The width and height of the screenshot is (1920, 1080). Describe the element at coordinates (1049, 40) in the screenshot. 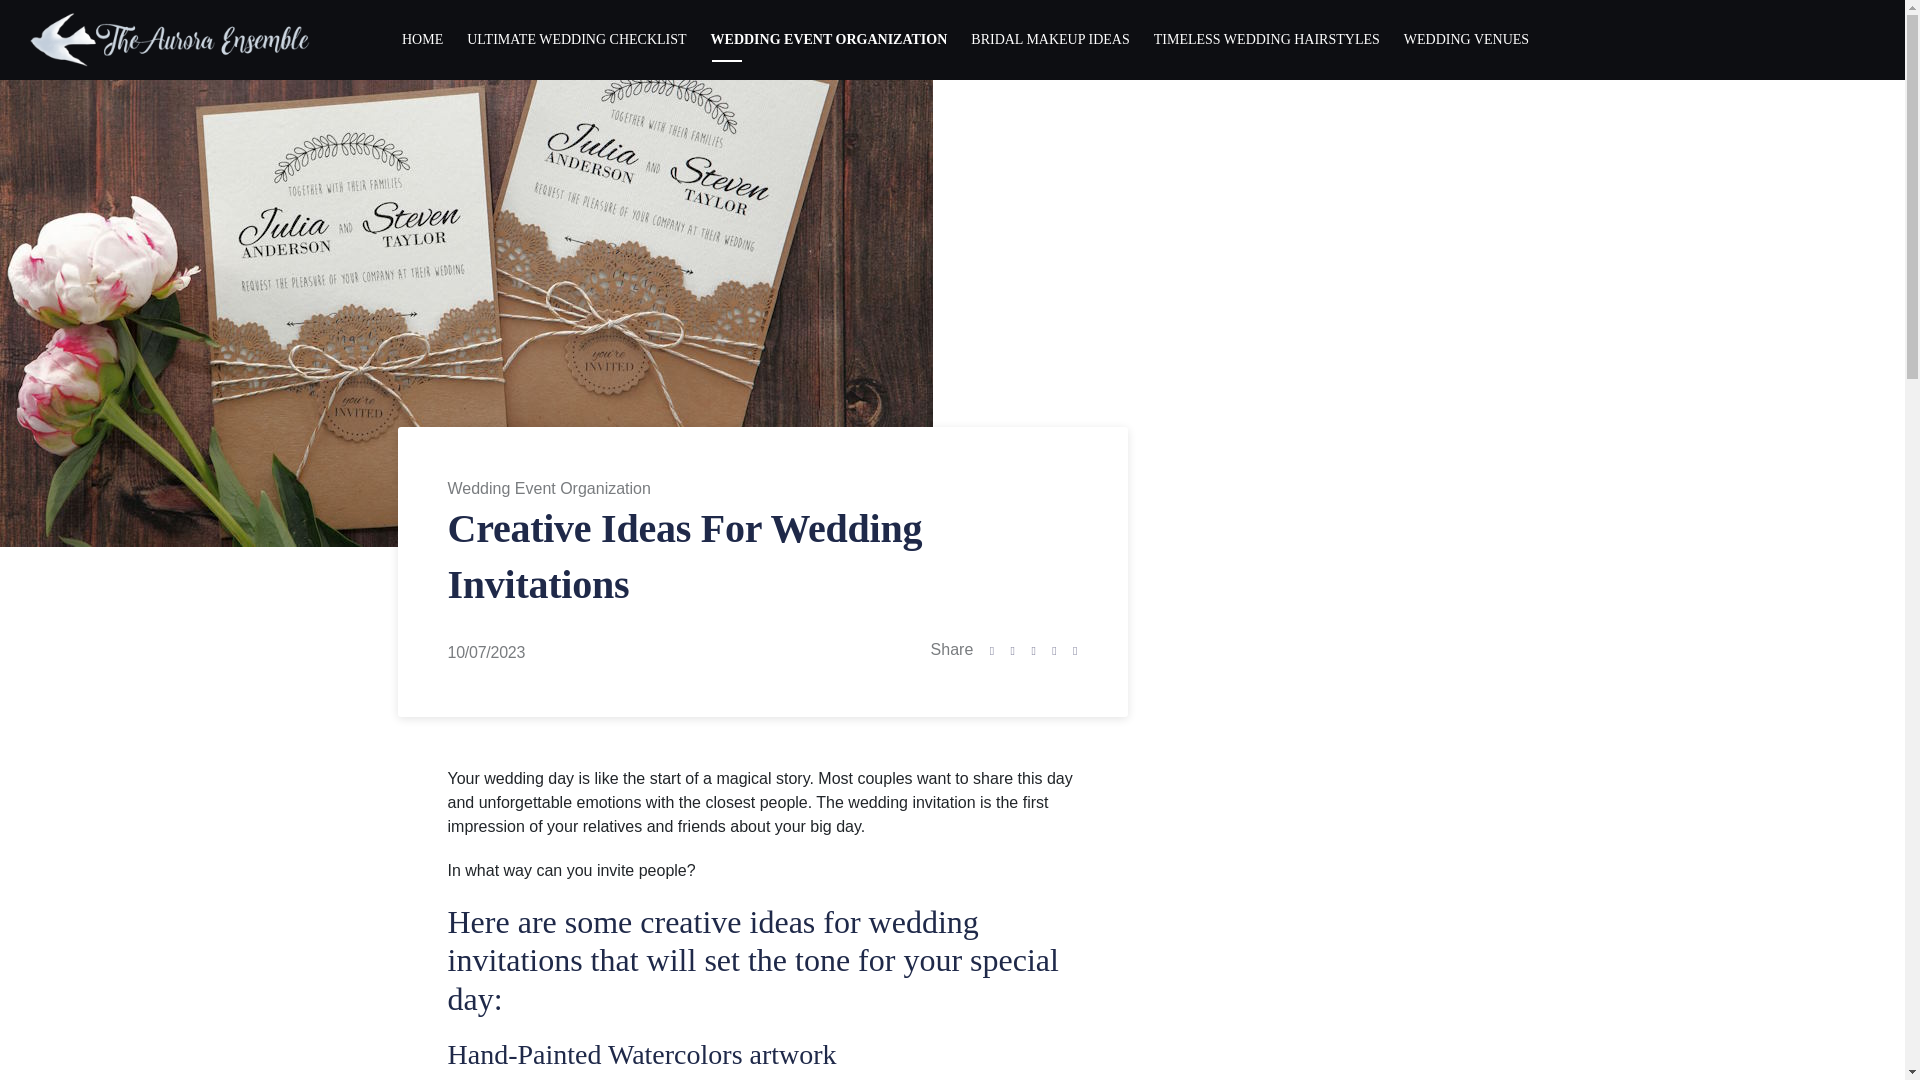

I see `BRIDAL MAKEUP IDEAS` at that location.